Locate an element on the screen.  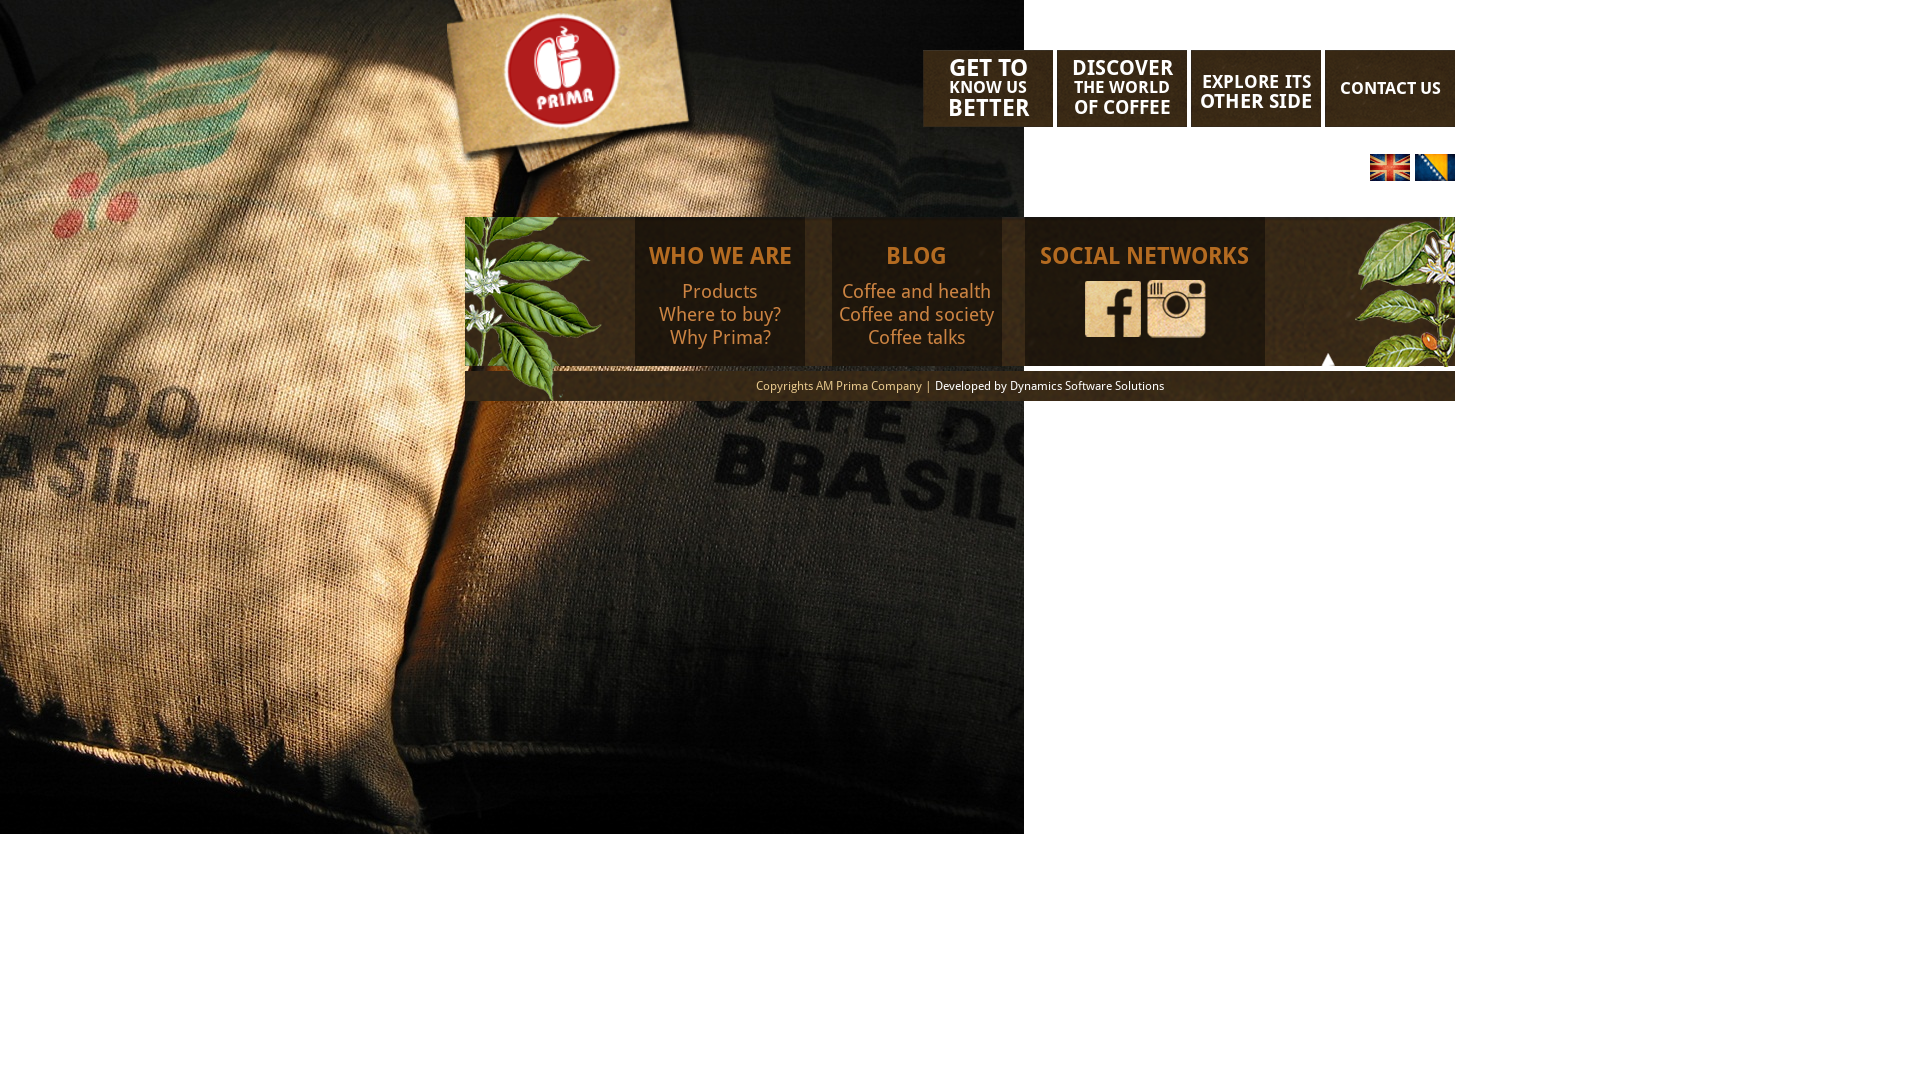
Coffee and health is located at coordinates (917, 292).